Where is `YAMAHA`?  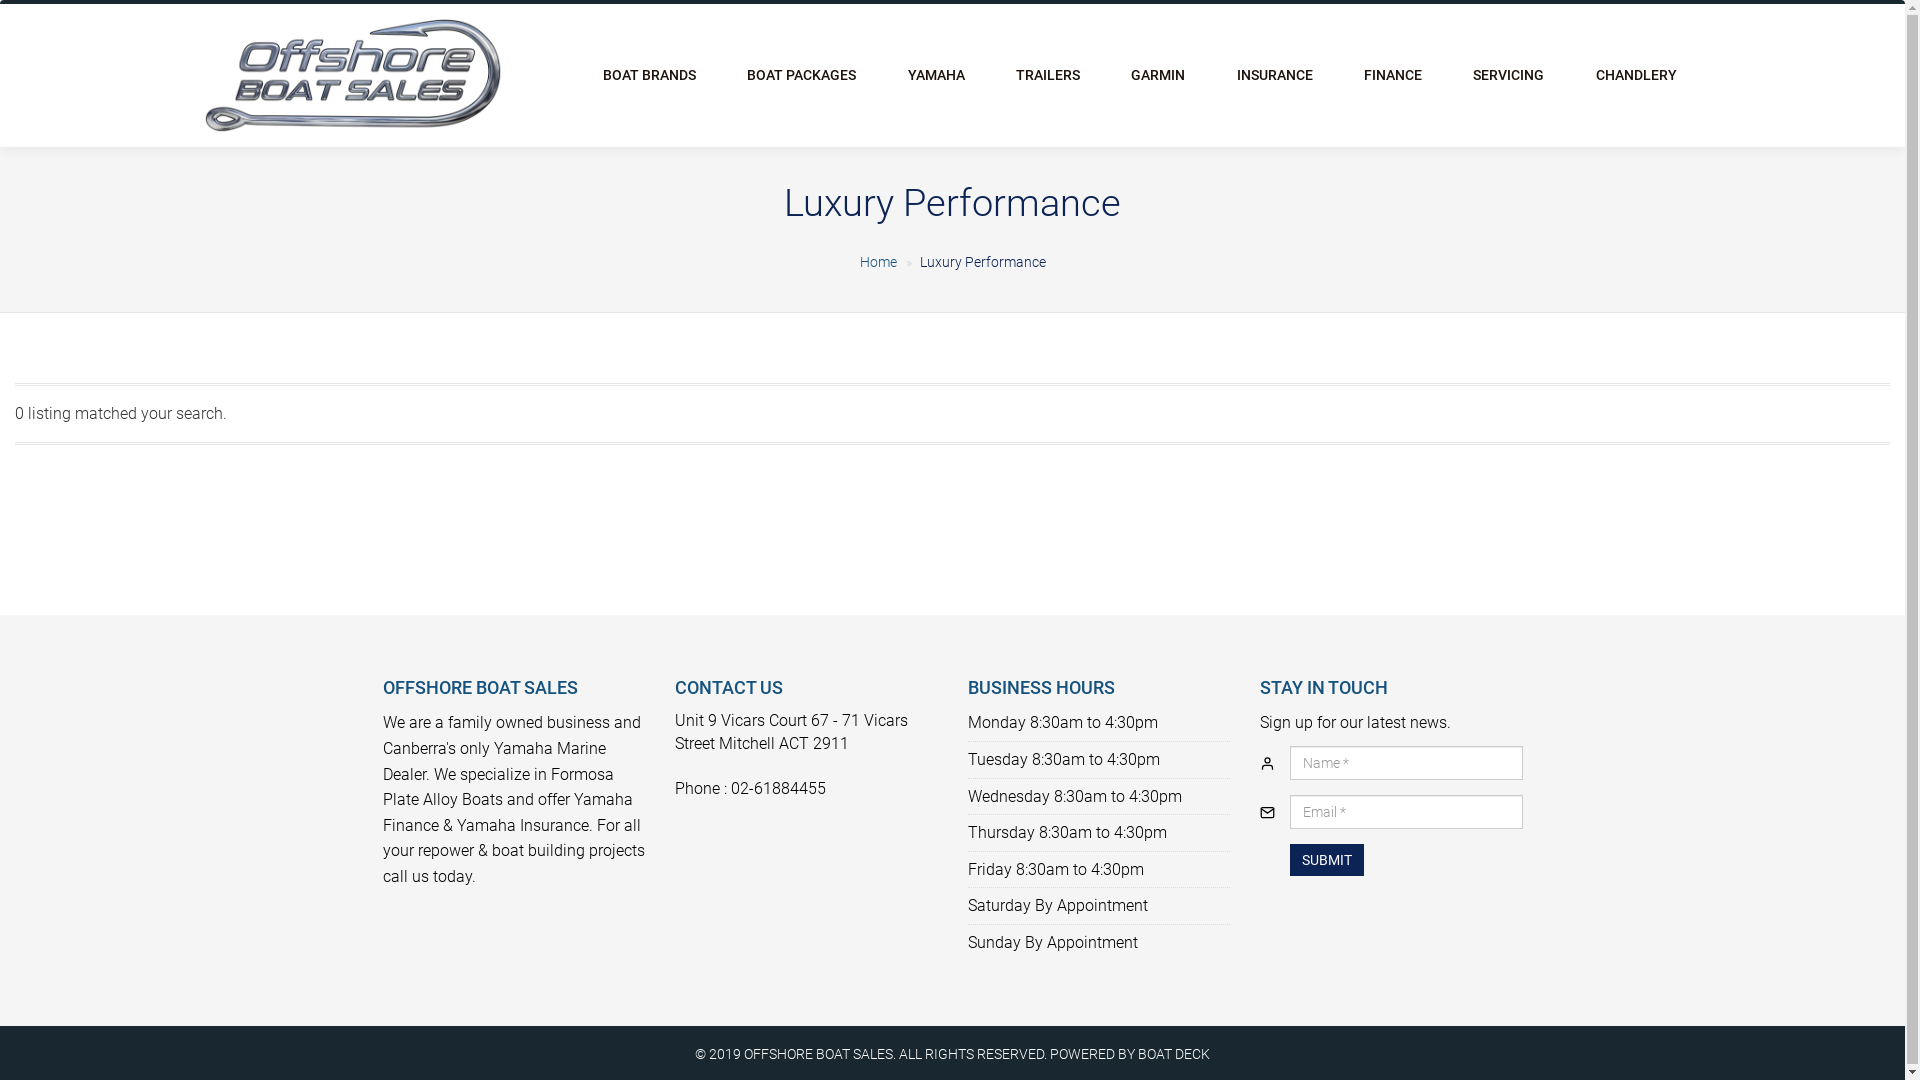 YAMAHA is located at coordinates (936, 76).